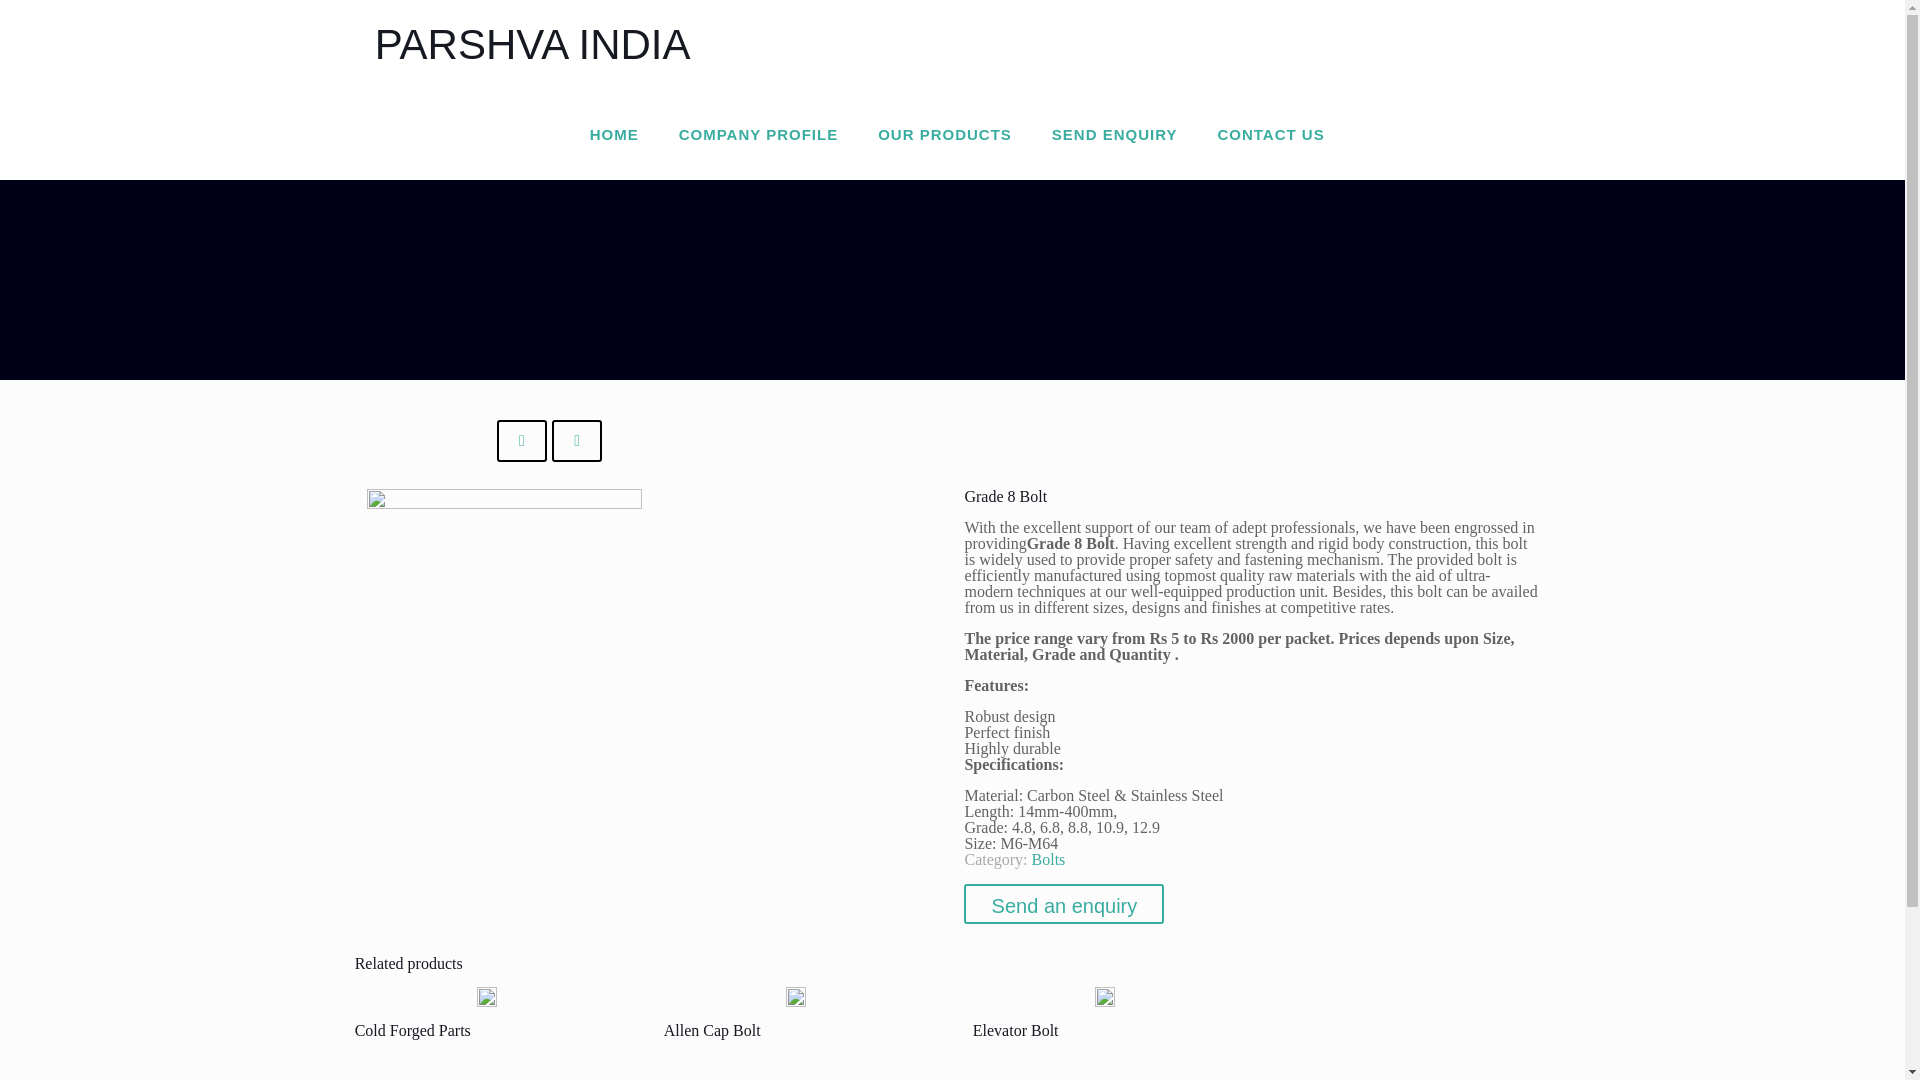  I want to click on Parshva Engineering, so click(532, 44).